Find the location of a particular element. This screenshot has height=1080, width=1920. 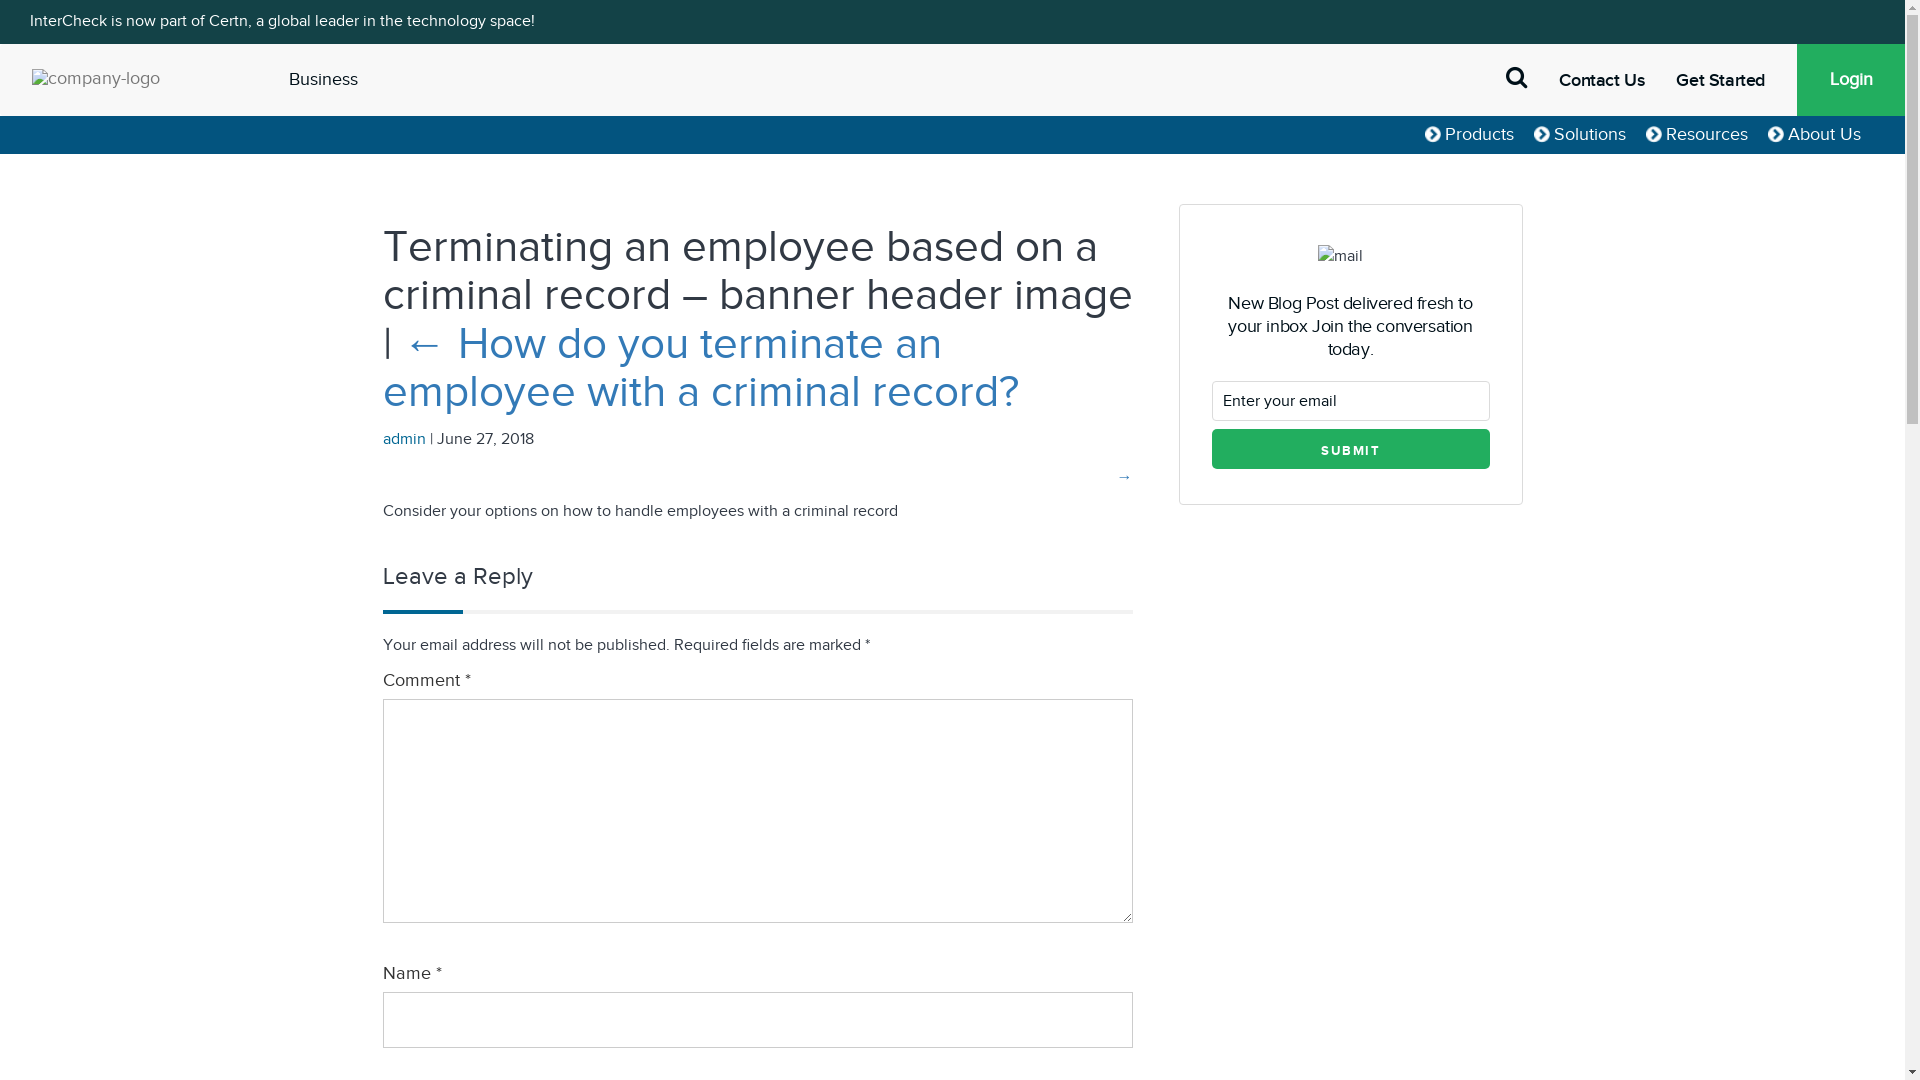

Business is located at coordinates (324, 80).